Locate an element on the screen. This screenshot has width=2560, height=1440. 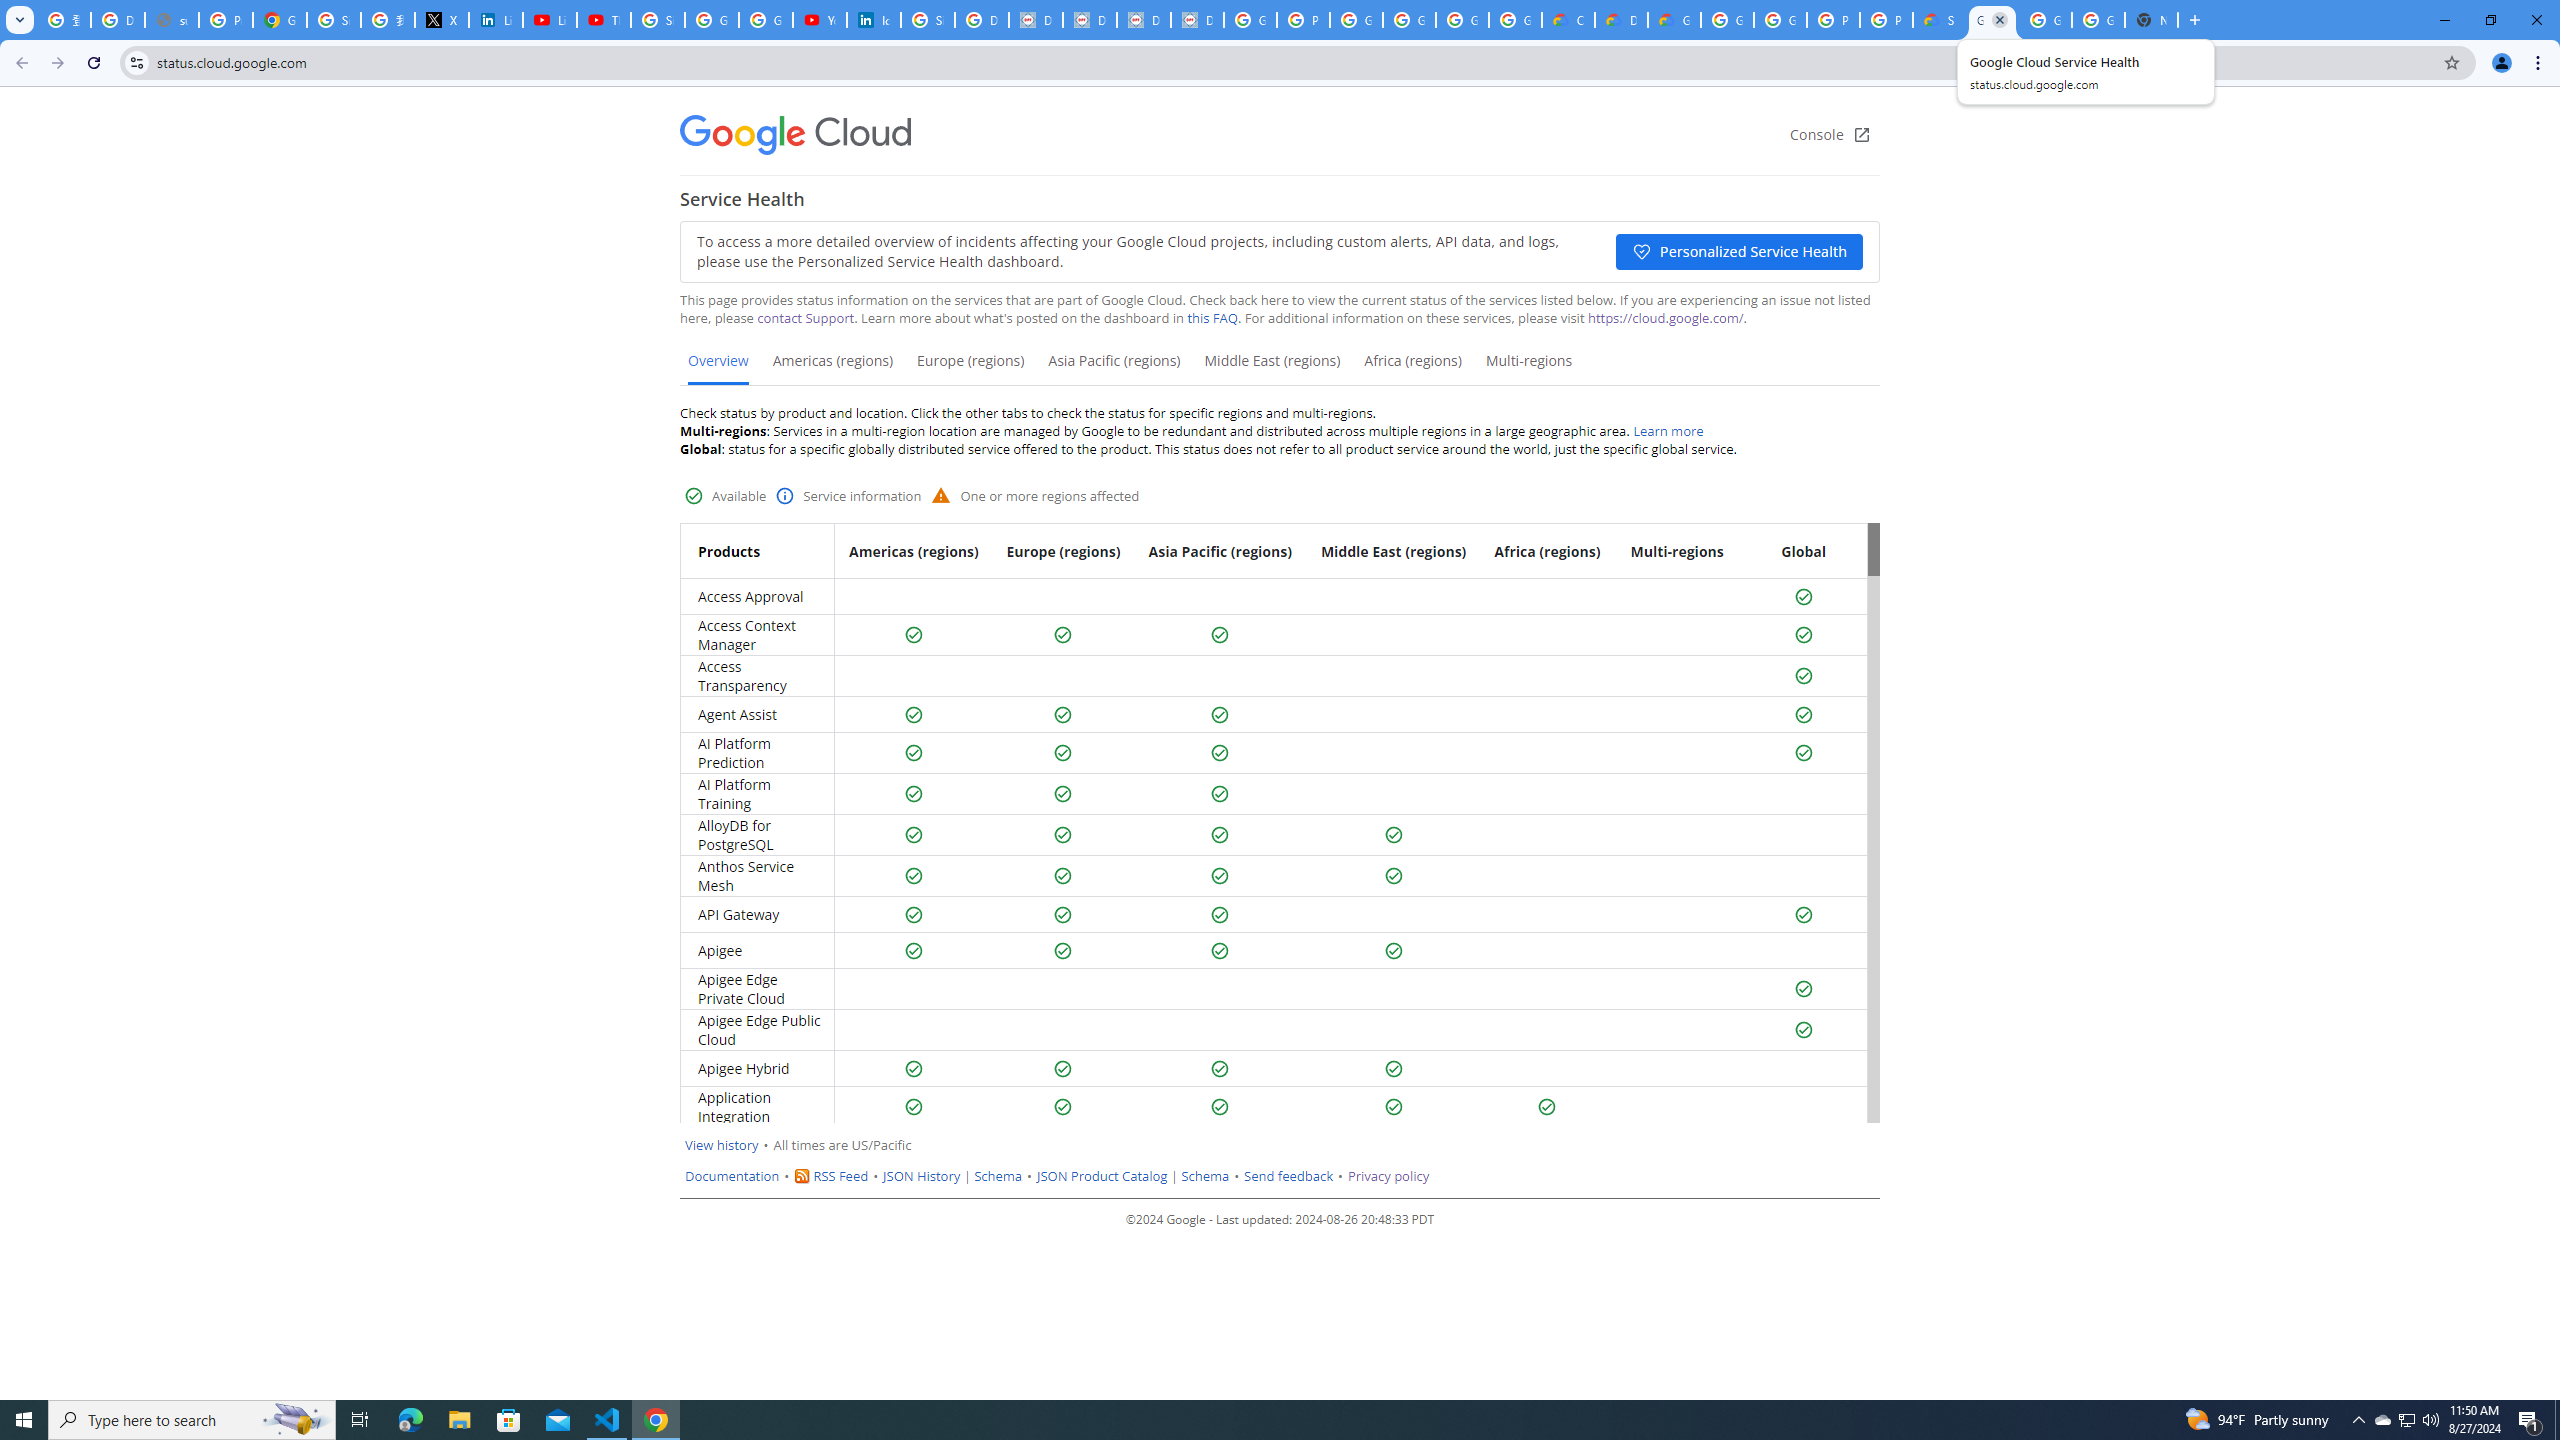
X is located at coordinates (442, 20).